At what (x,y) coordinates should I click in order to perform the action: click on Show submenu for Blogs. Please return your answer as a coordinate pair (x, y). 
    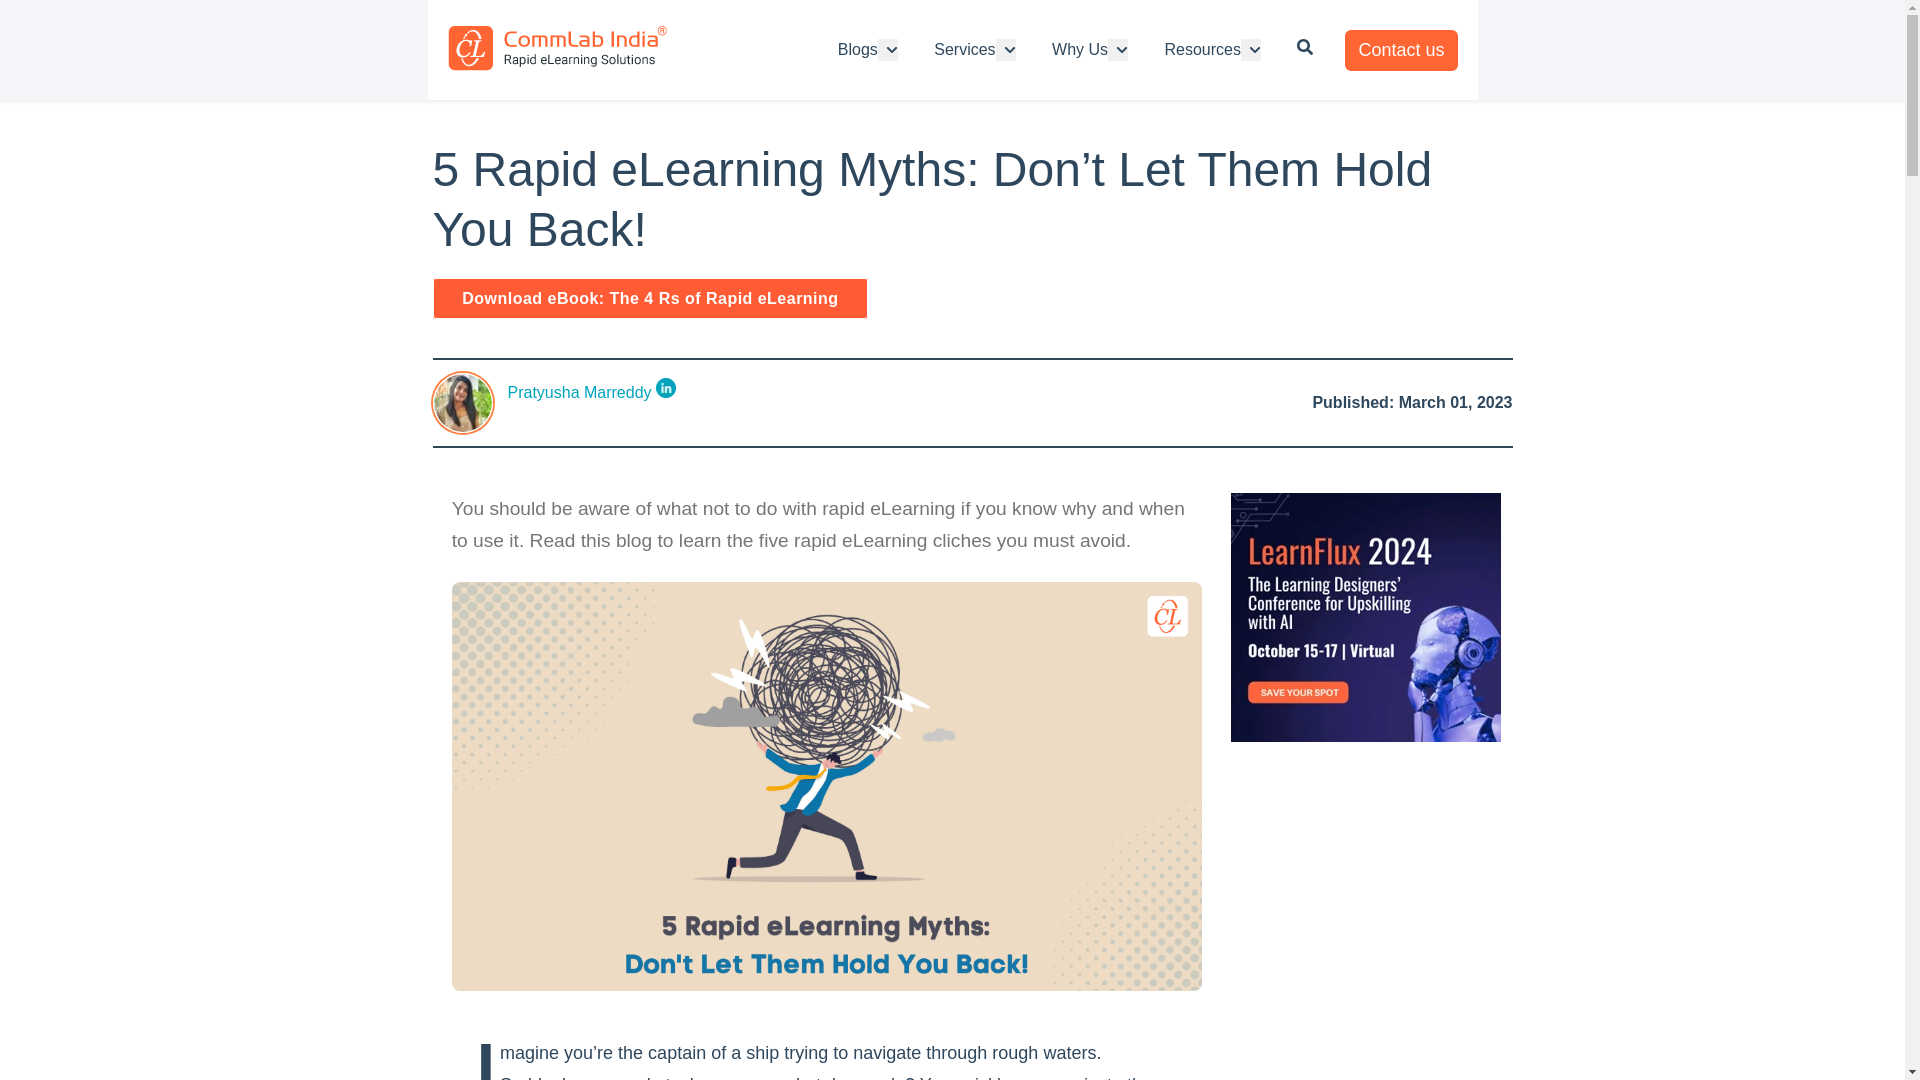
    Looking at the image, I should click on (888, 49).